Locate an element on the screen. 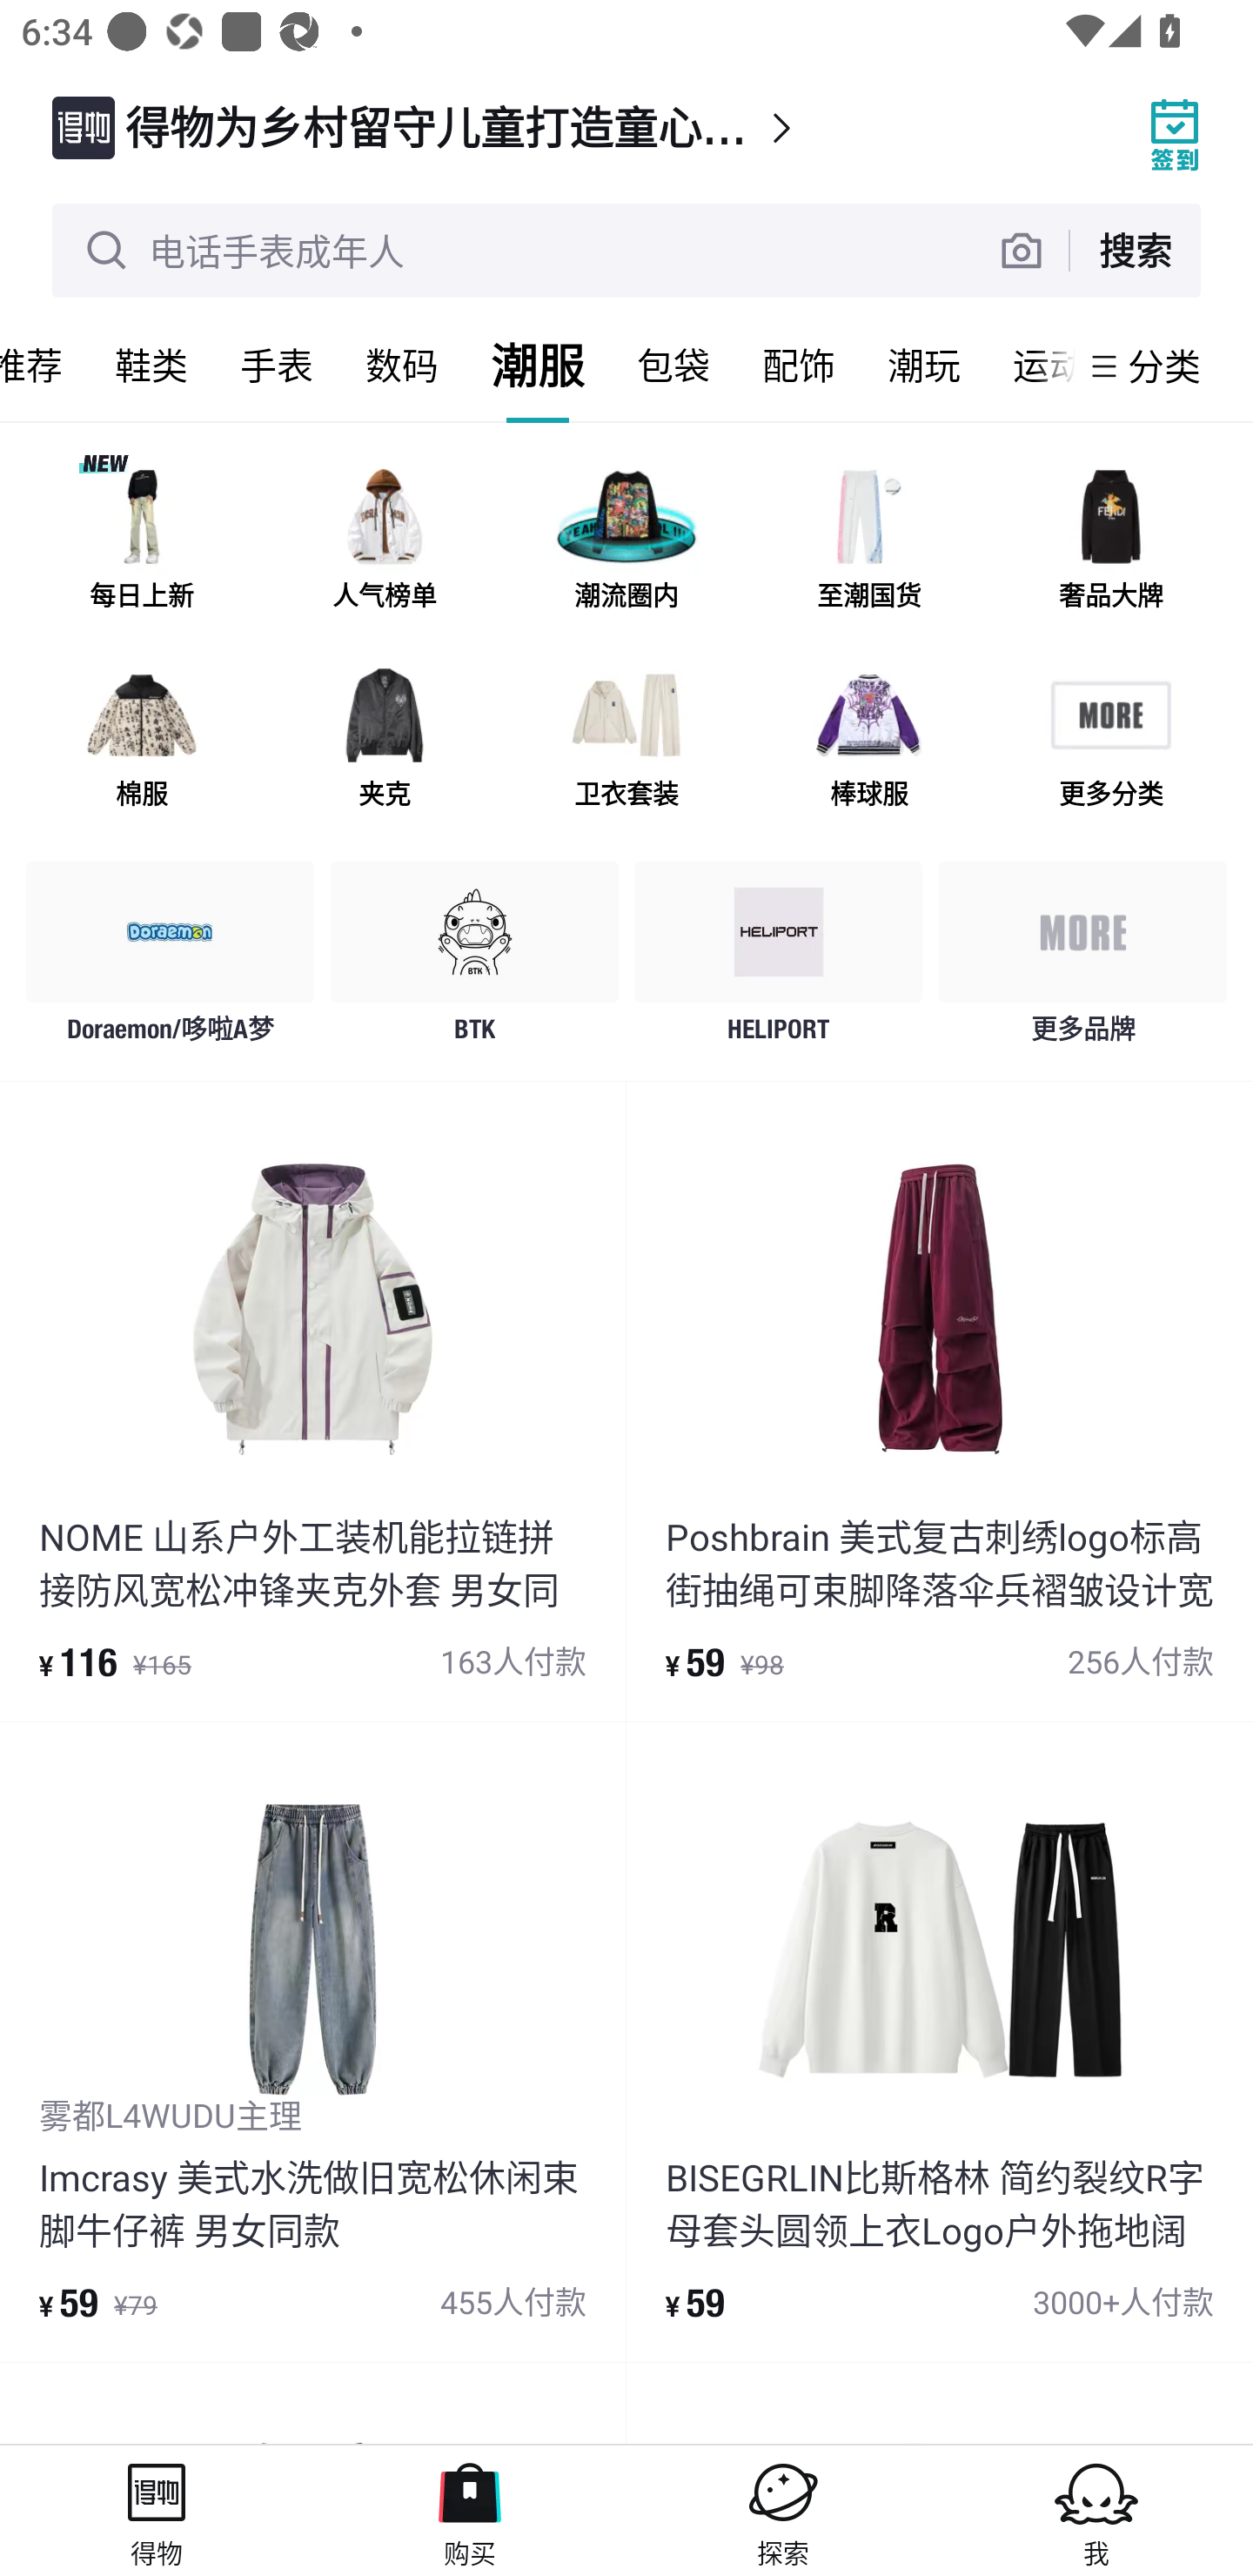 This screenshot has width=1253, height=2576. 探索 is located at coordinates (783, 2510).